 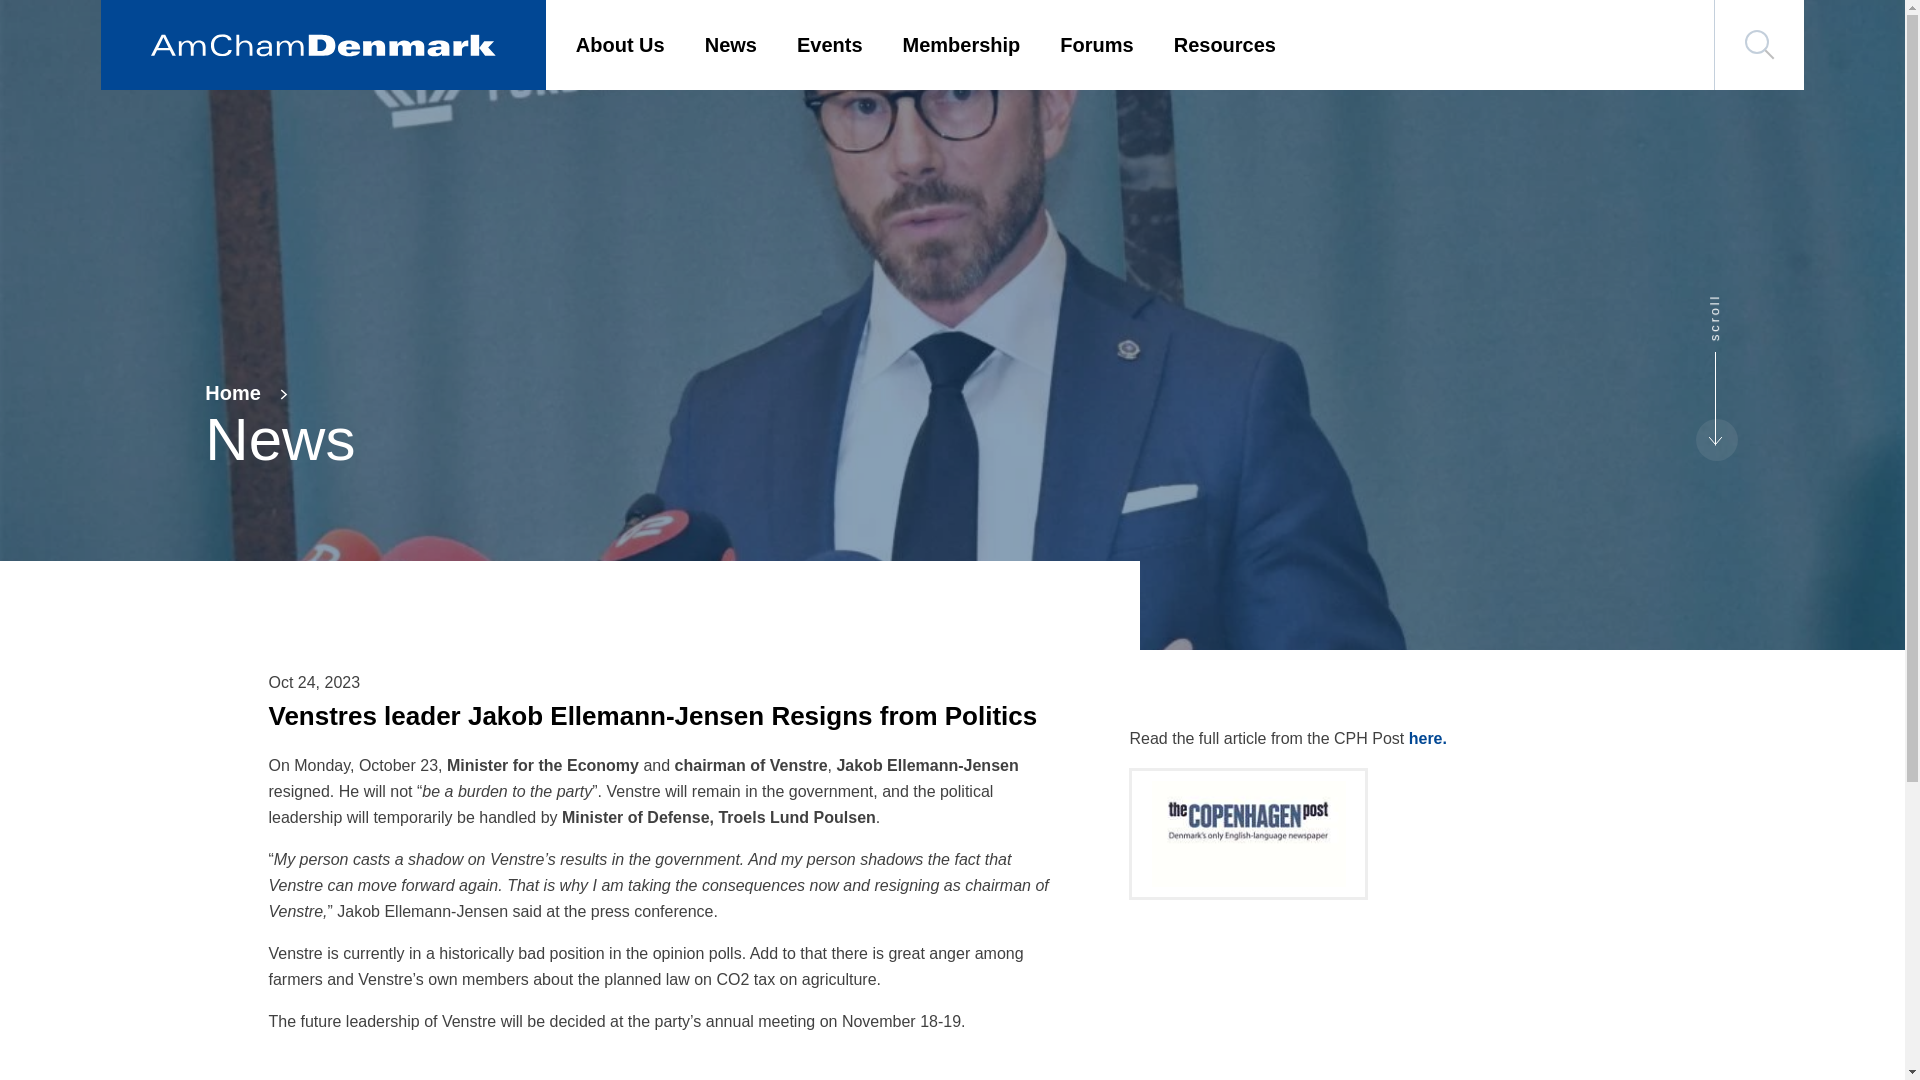 What do you see at coordinates (829, 45) in the screenshot?
I see `Events` at bounding box center [829, 45].